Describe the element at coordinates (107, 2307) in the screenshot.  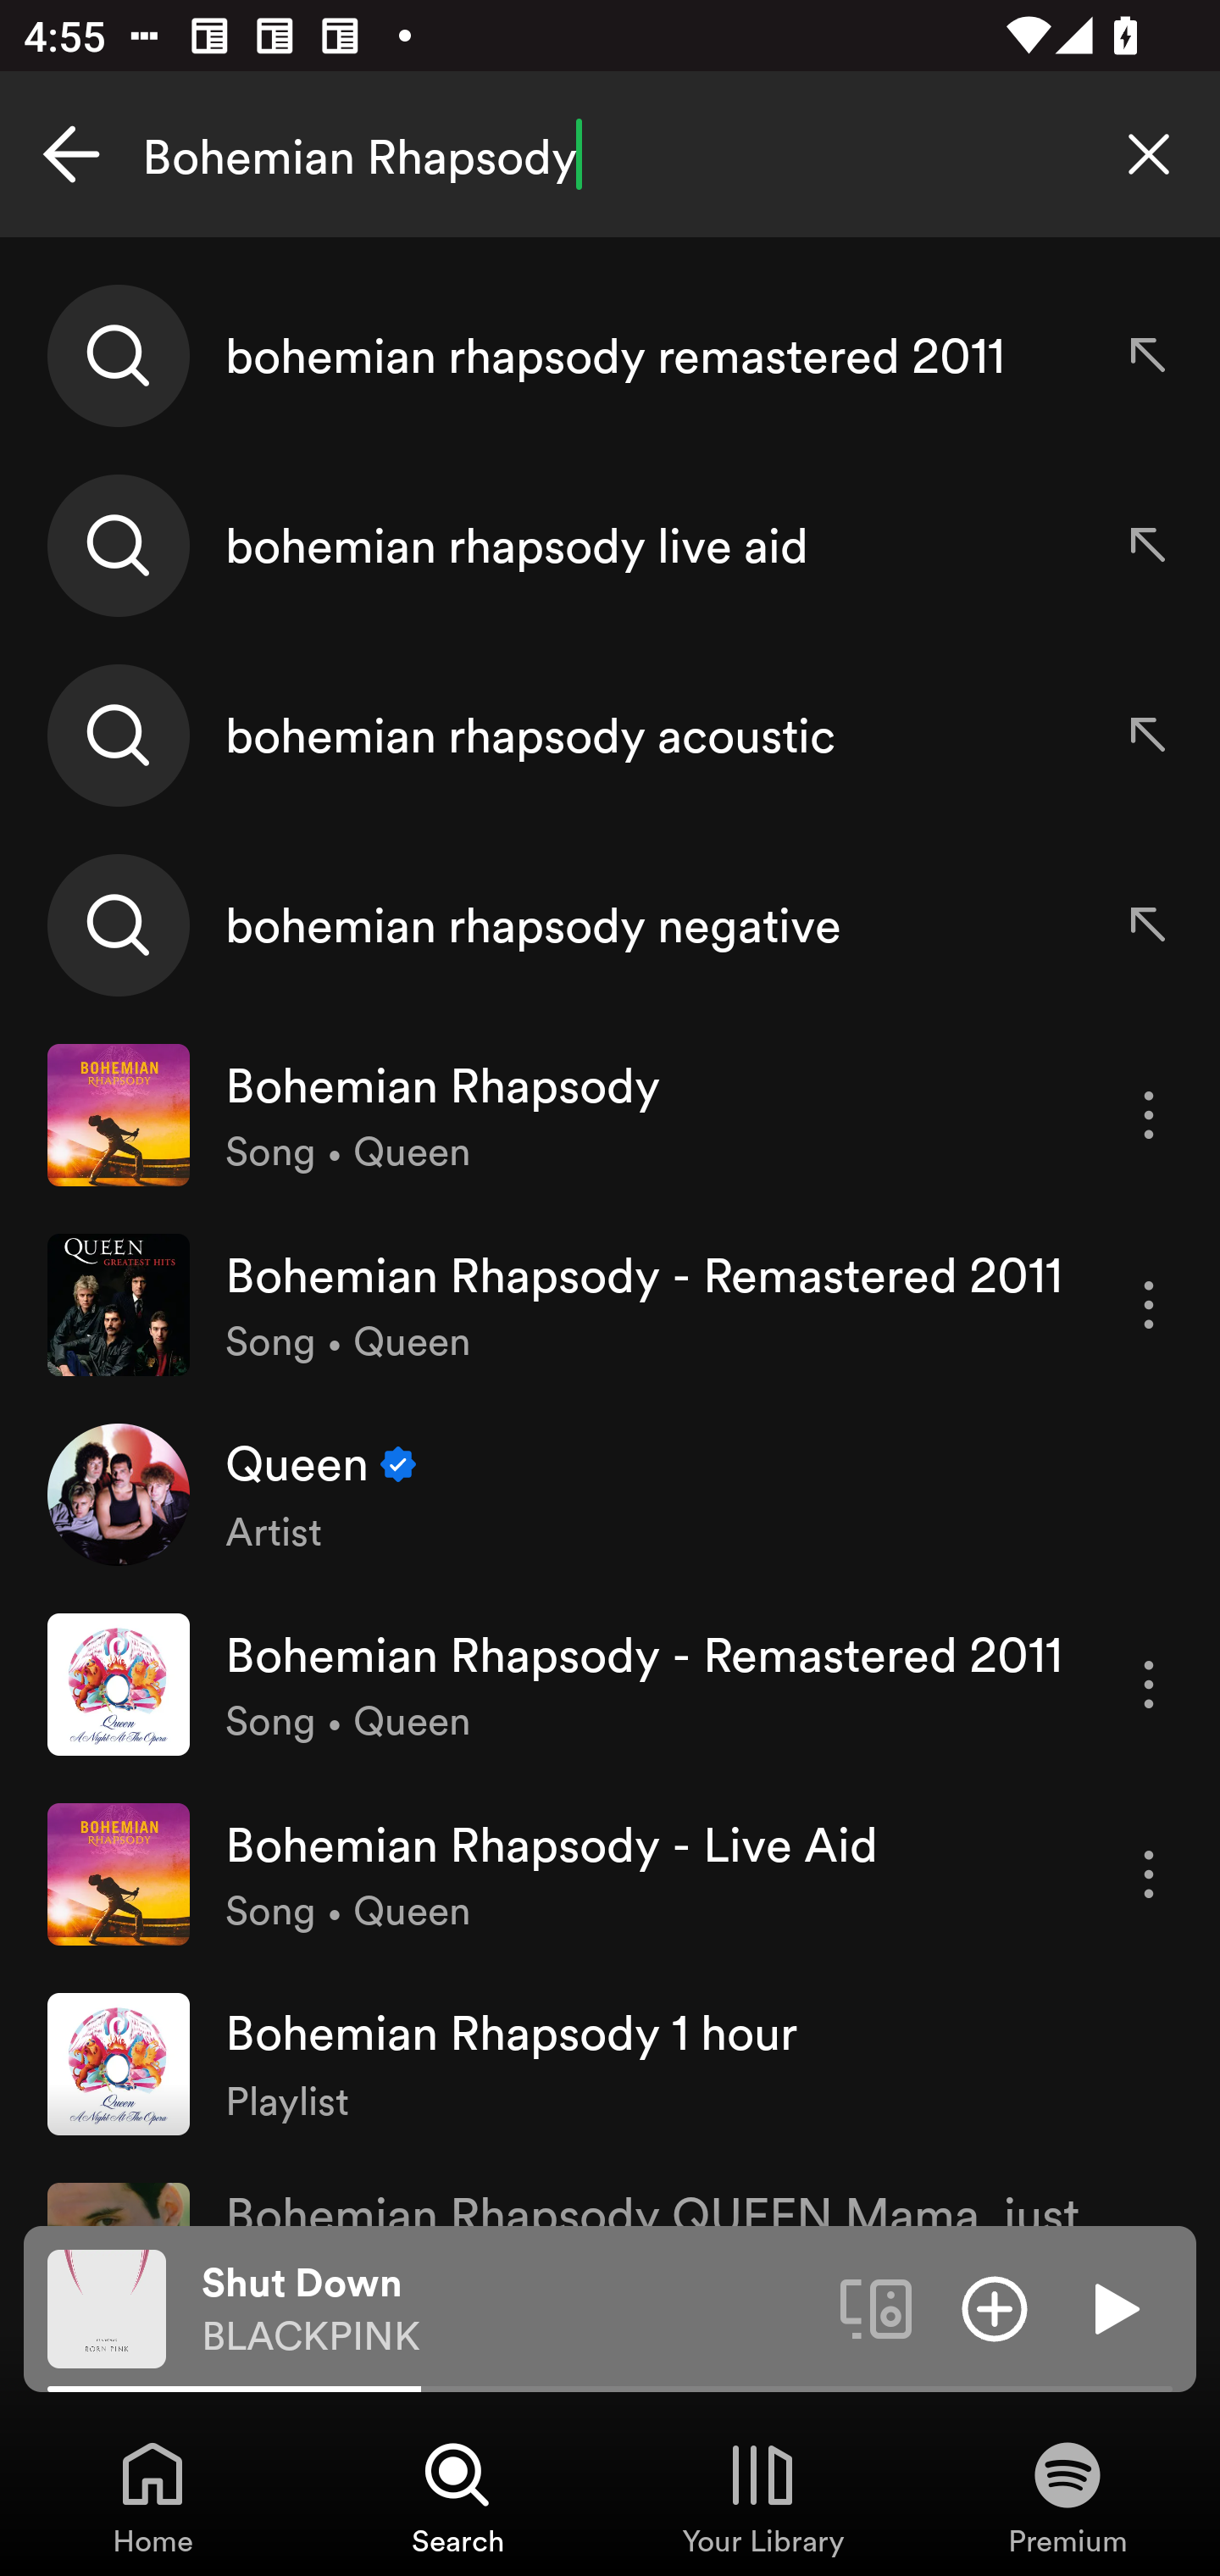
I see `The cover art of the currently playing track` at that location.